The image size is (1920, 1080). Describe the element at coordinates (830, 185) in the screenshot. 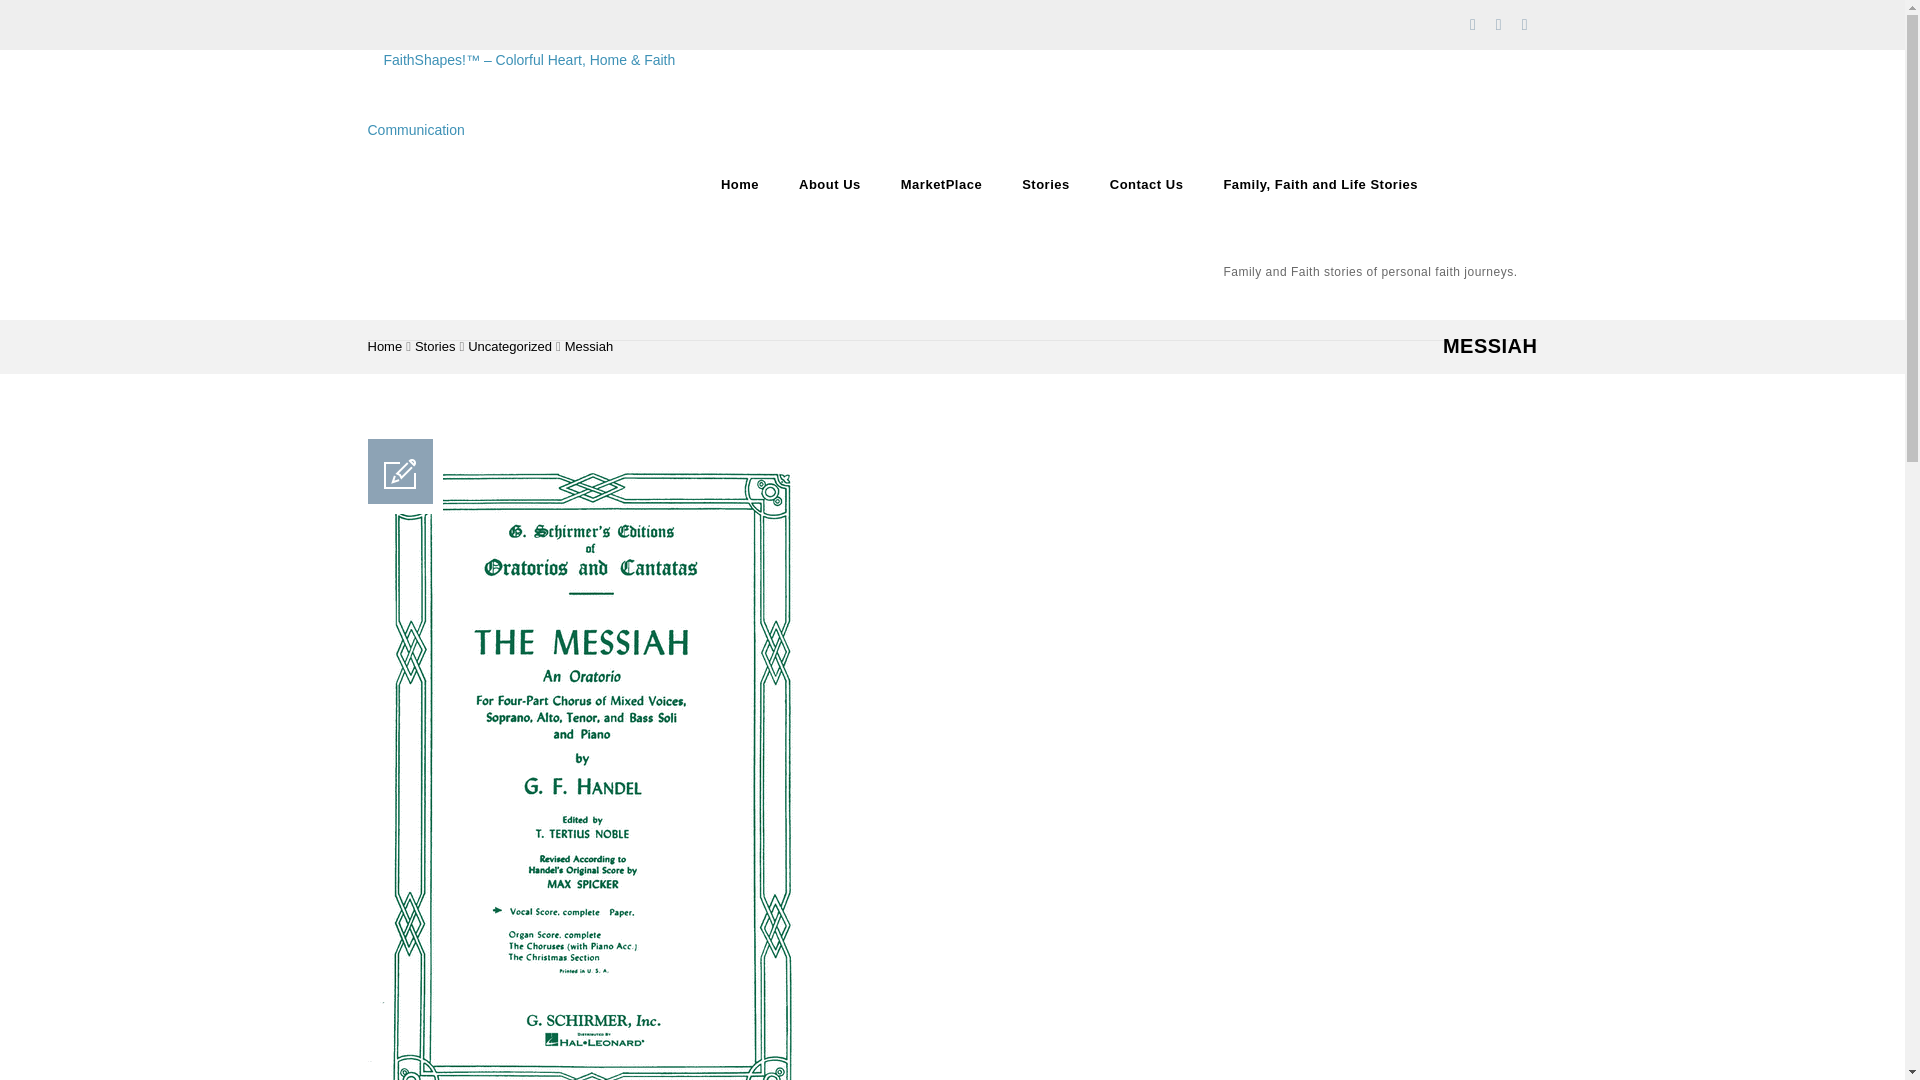

I see `About Us` at that location.